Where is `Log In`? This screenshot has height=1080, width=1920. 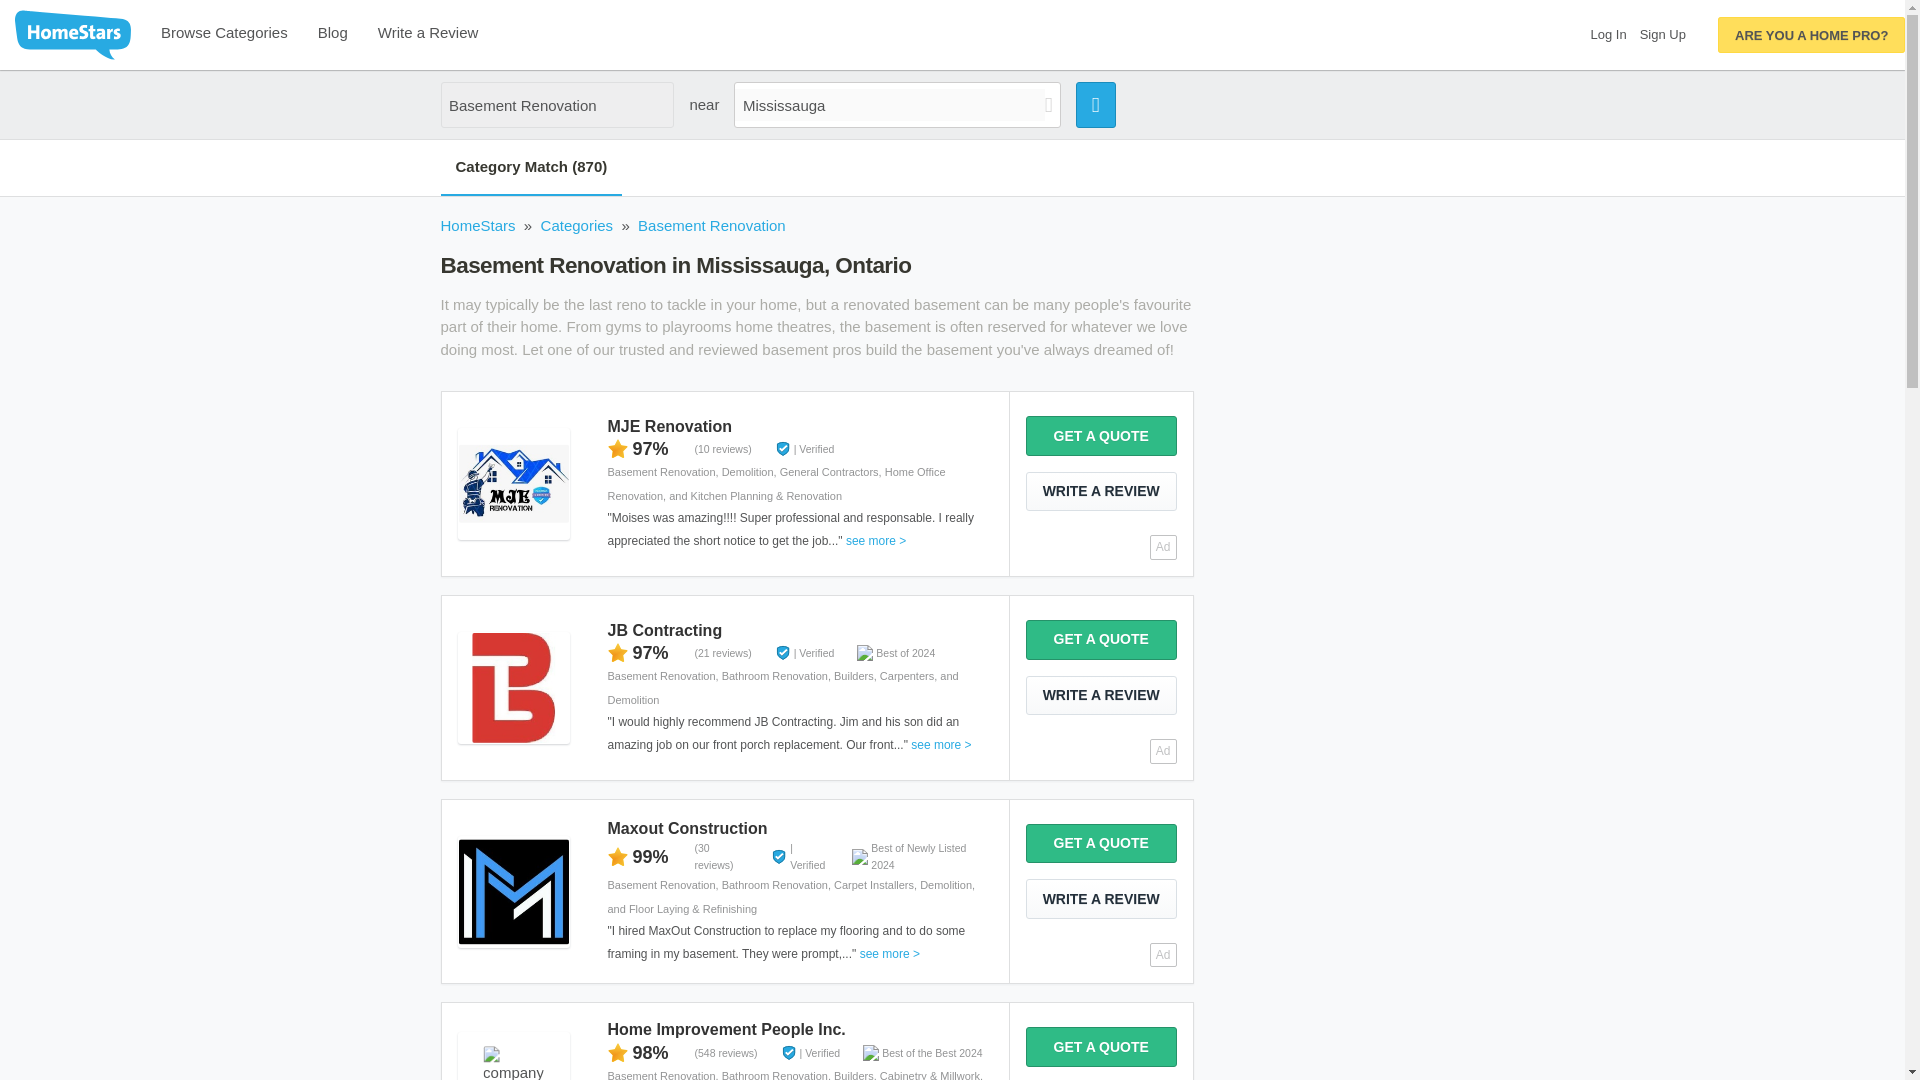
Log In is located at coordinates (1608, 34).